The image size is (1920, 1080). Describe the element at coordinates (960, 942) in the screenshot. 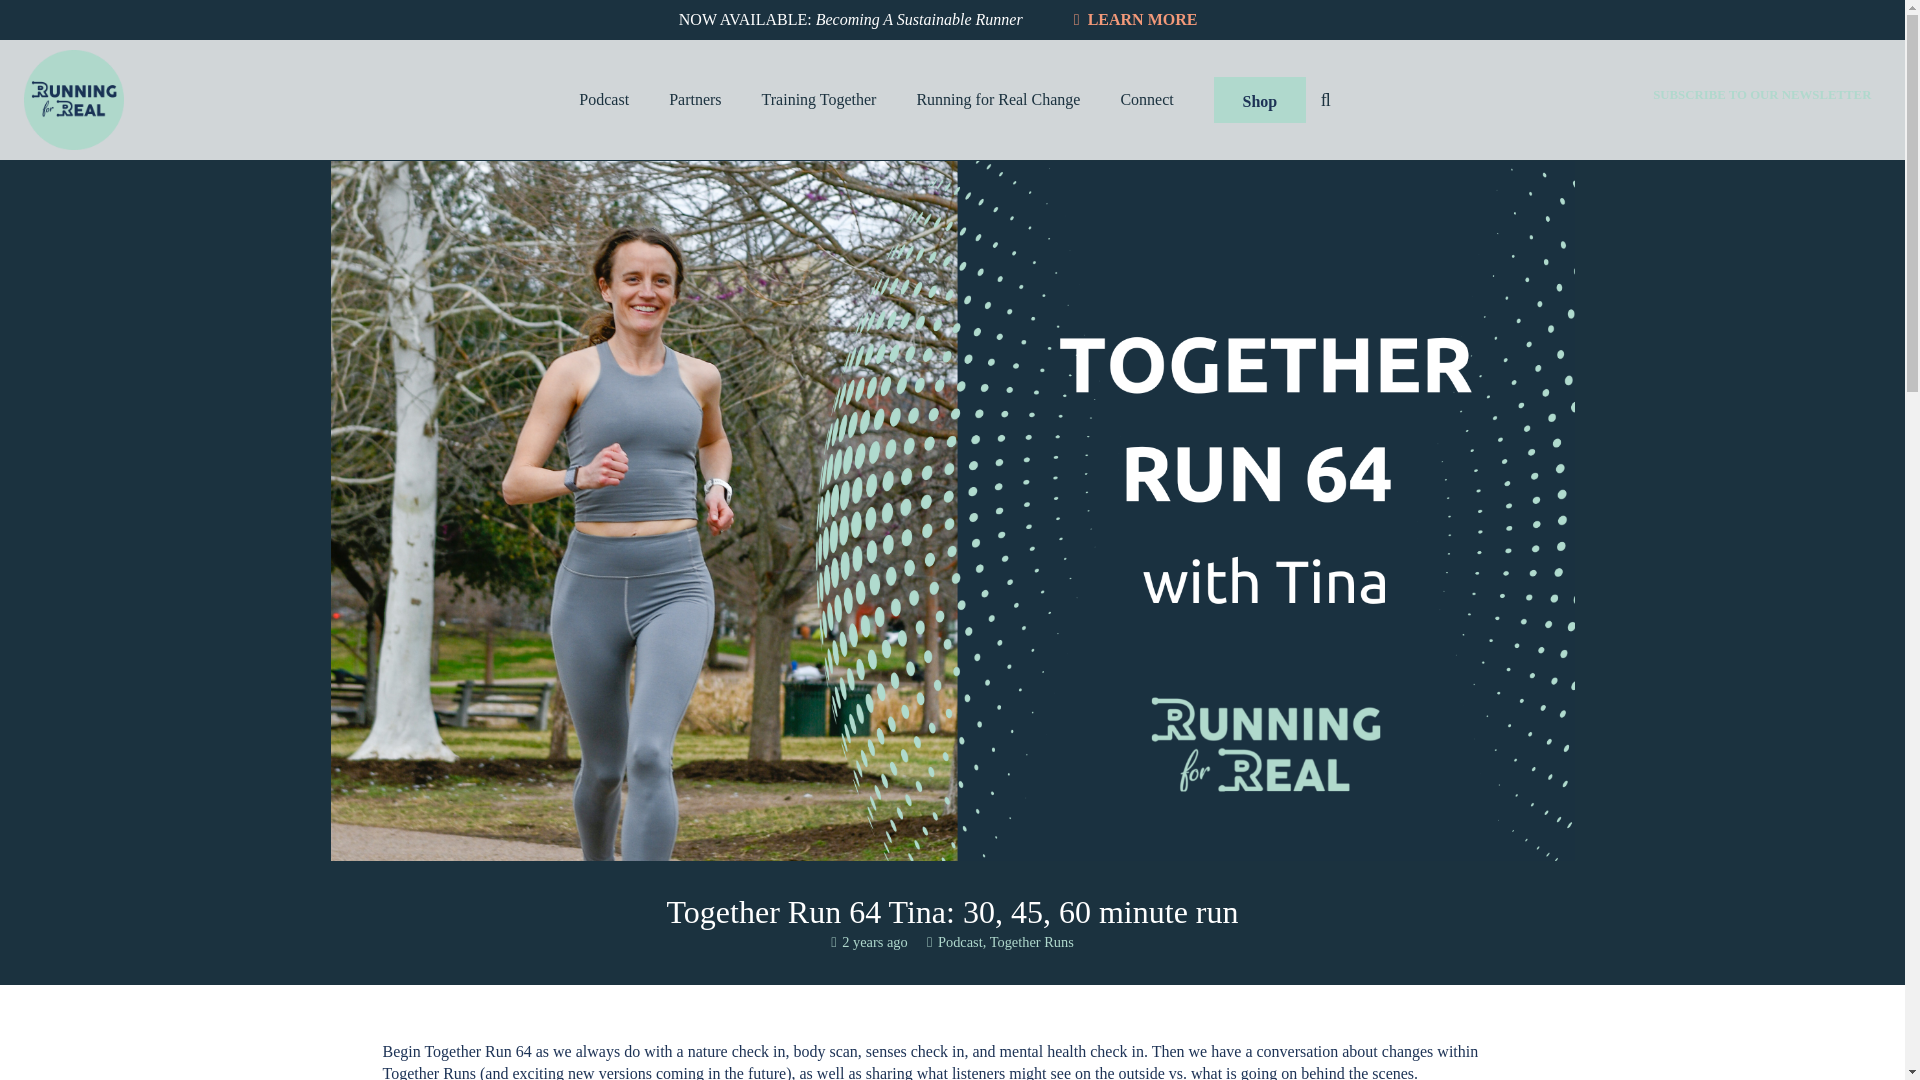

I see `Podcast` at that location.